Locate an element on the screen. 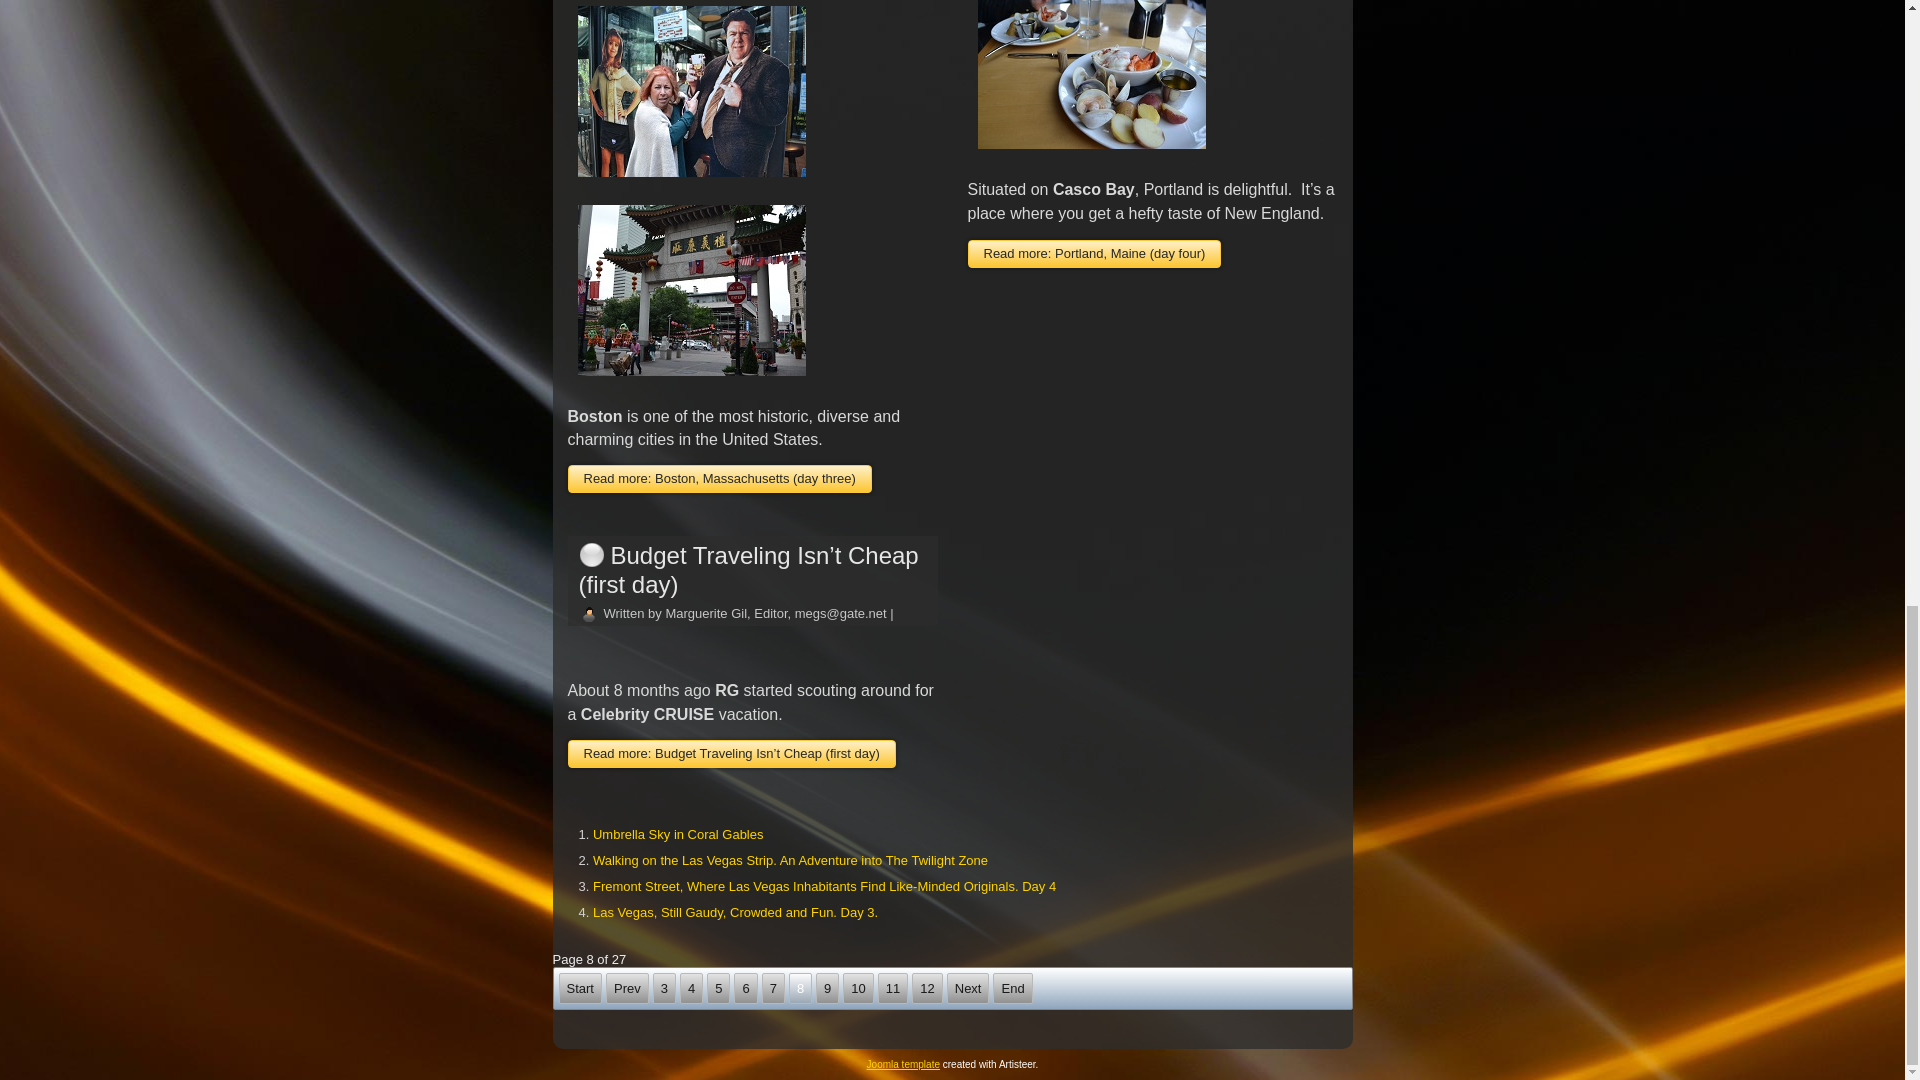 The width and height of the screenshot is (1920, 1080). End is located at coordinates (1012, 988).